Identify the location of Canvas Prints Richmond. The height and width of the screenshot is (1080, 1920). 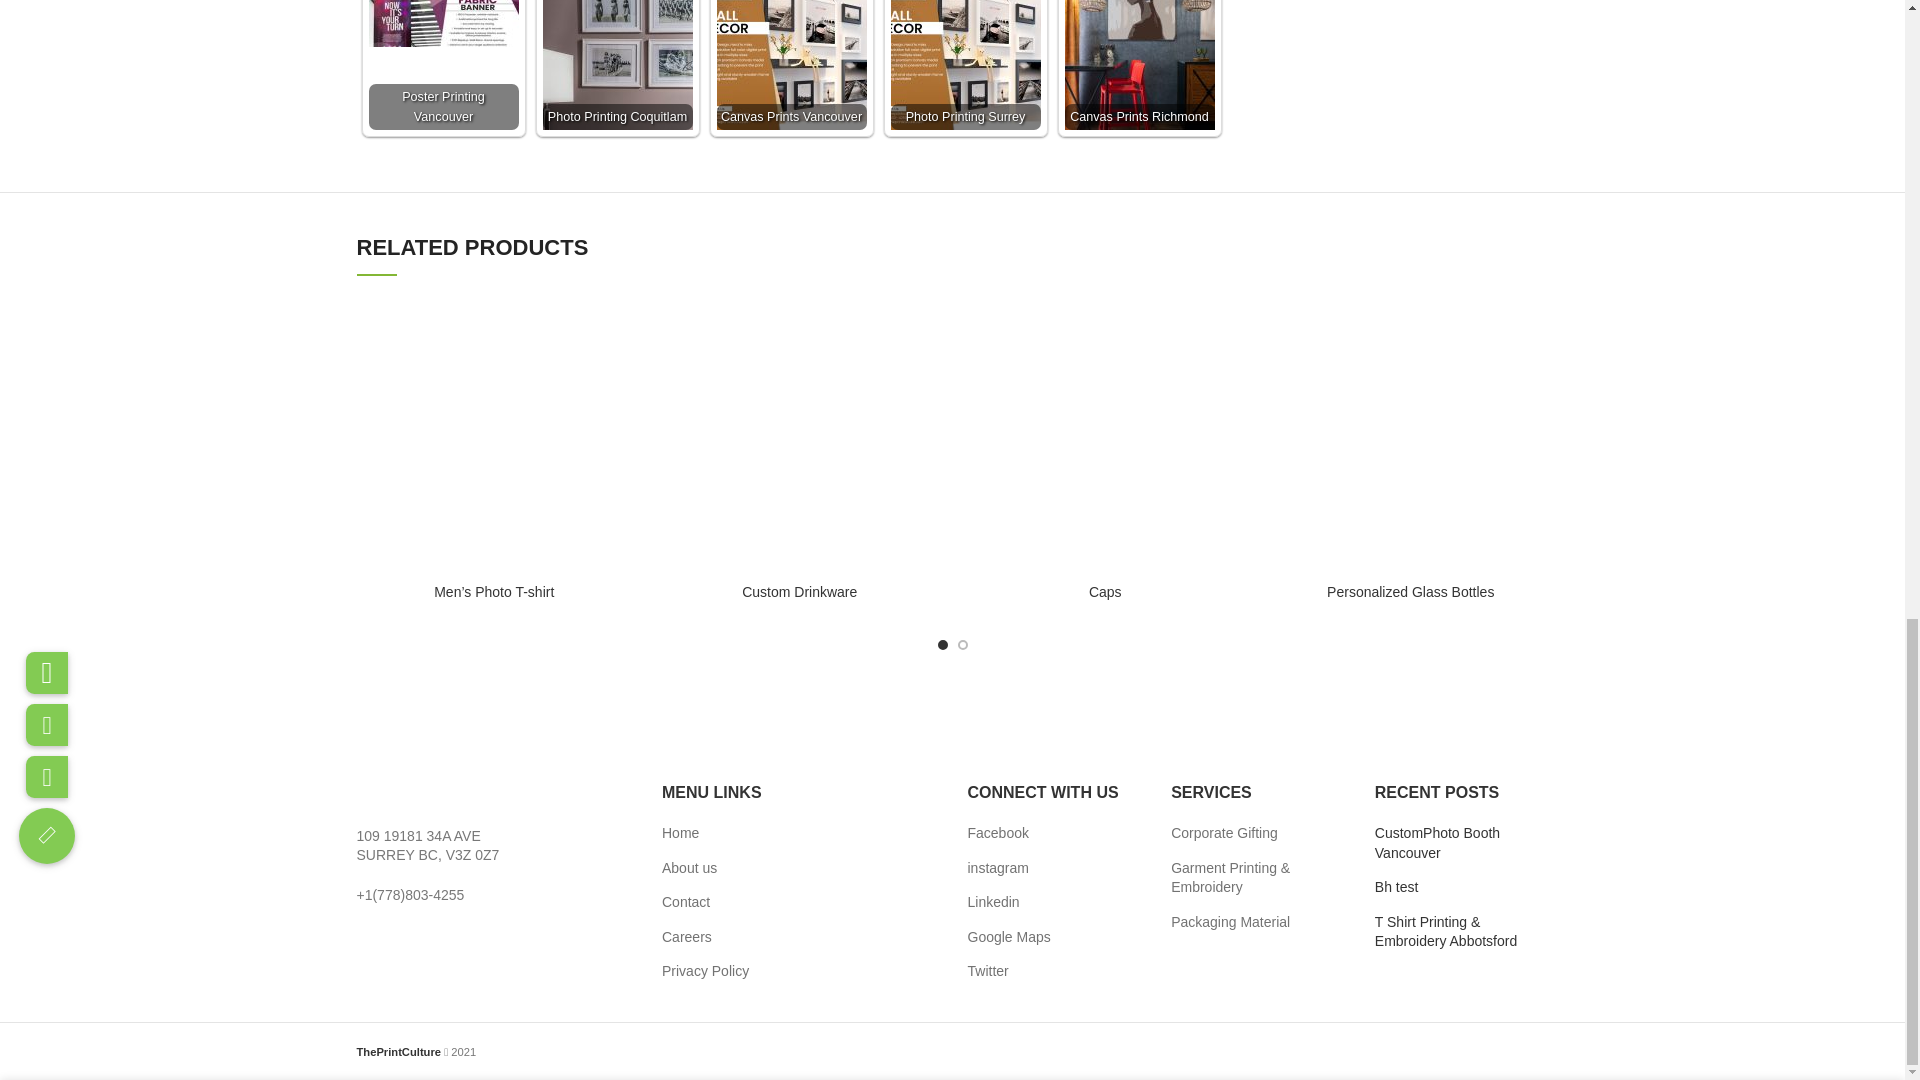
(1138, 64).